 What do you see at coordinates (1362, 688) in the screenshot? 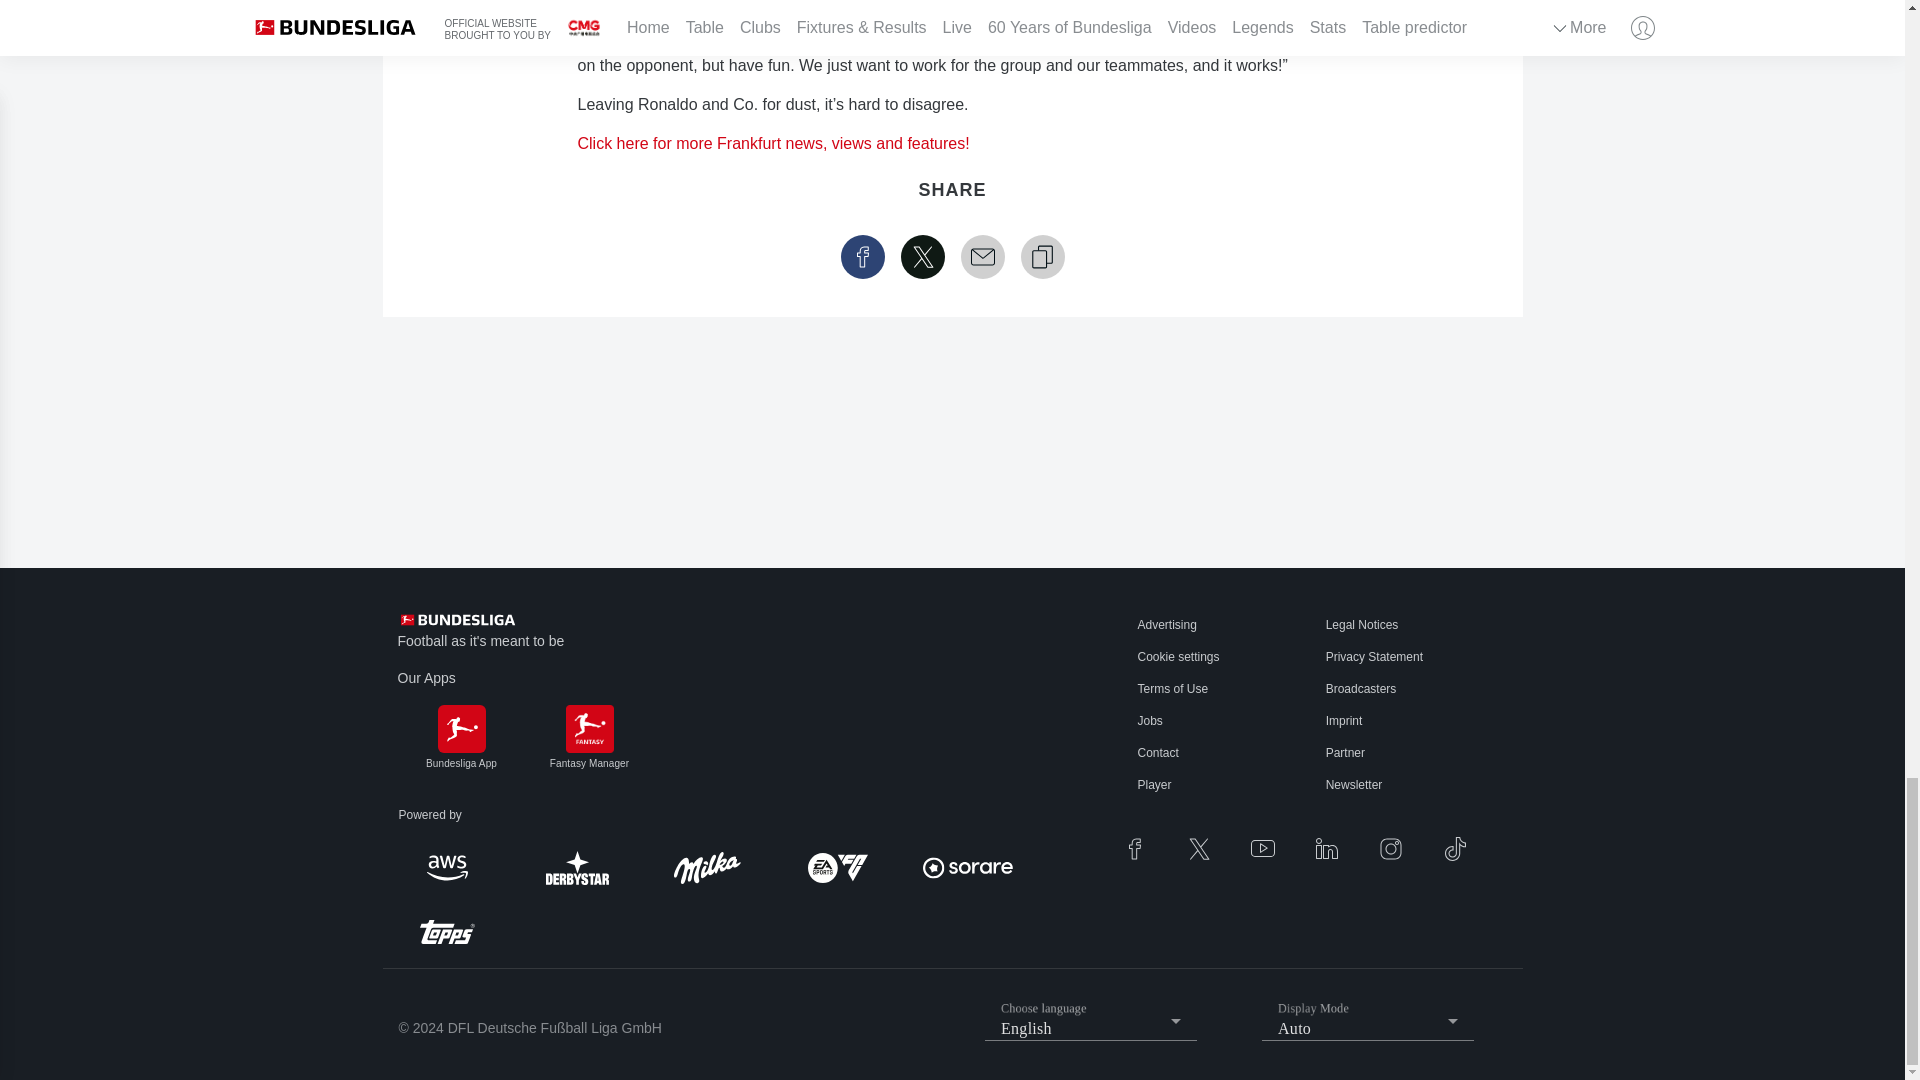
I see `Broadcasters` at bounding box center [1362, 688].